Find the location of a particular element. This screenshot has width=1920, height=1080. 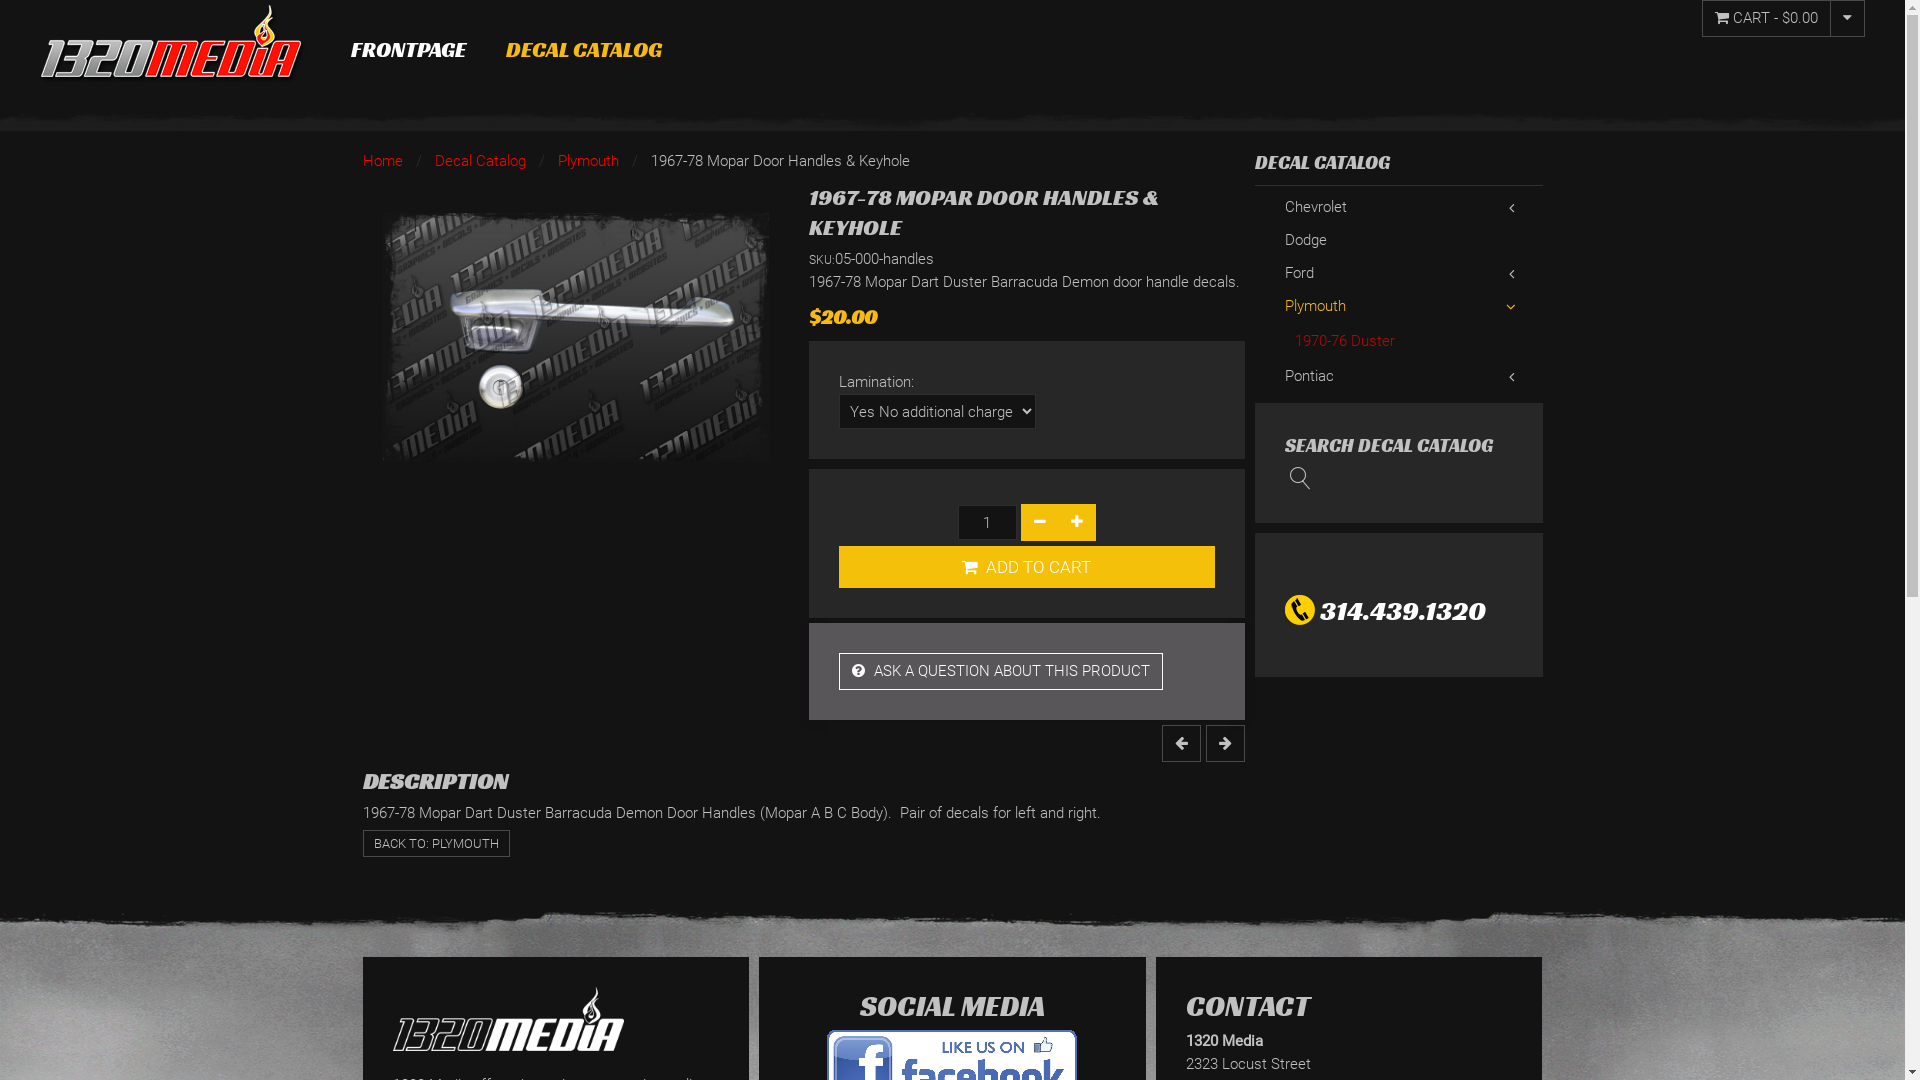

BACK TO: PLYMOUTH is located at coordinates (435, 844).